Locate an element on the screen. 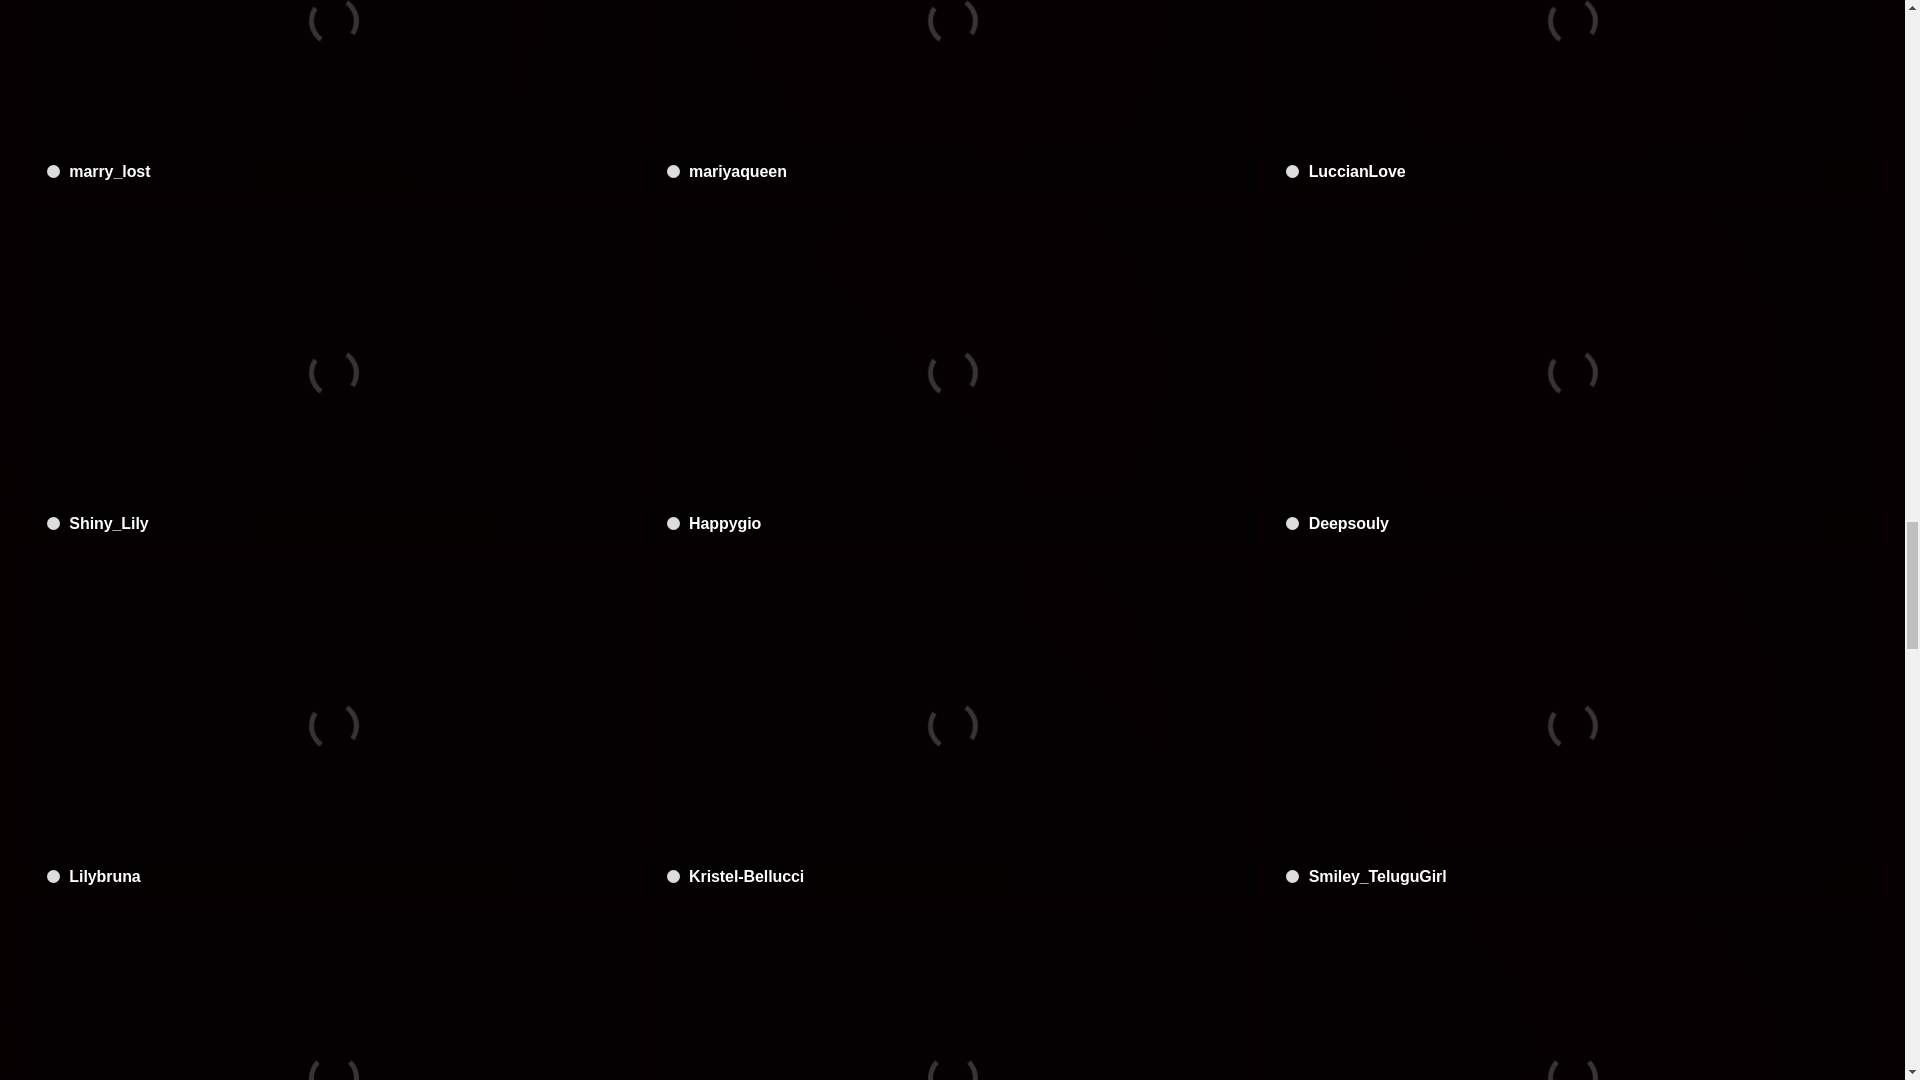  GjuliaX is located at coordinates (332, 992).